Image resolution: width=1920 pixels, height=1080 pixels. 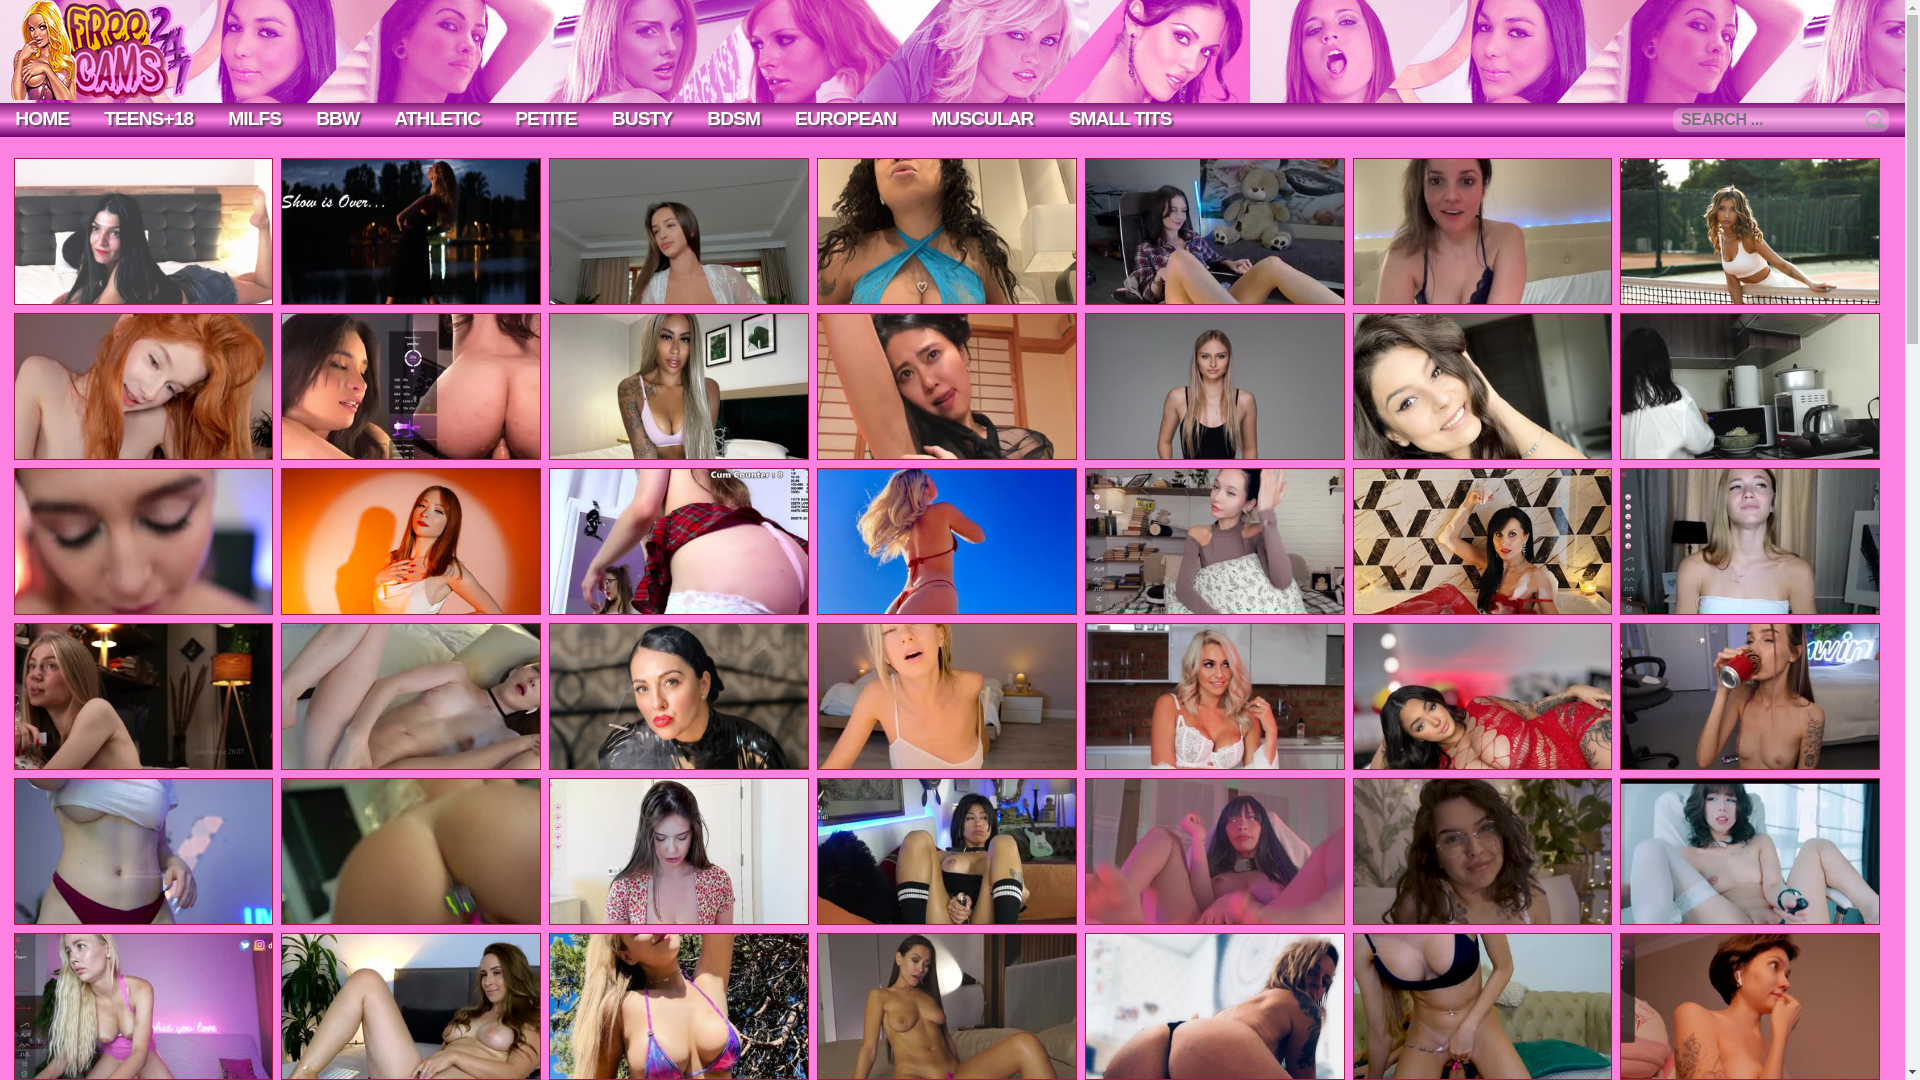 I want to click on EUROPEAN, so click(x=846, y=118).